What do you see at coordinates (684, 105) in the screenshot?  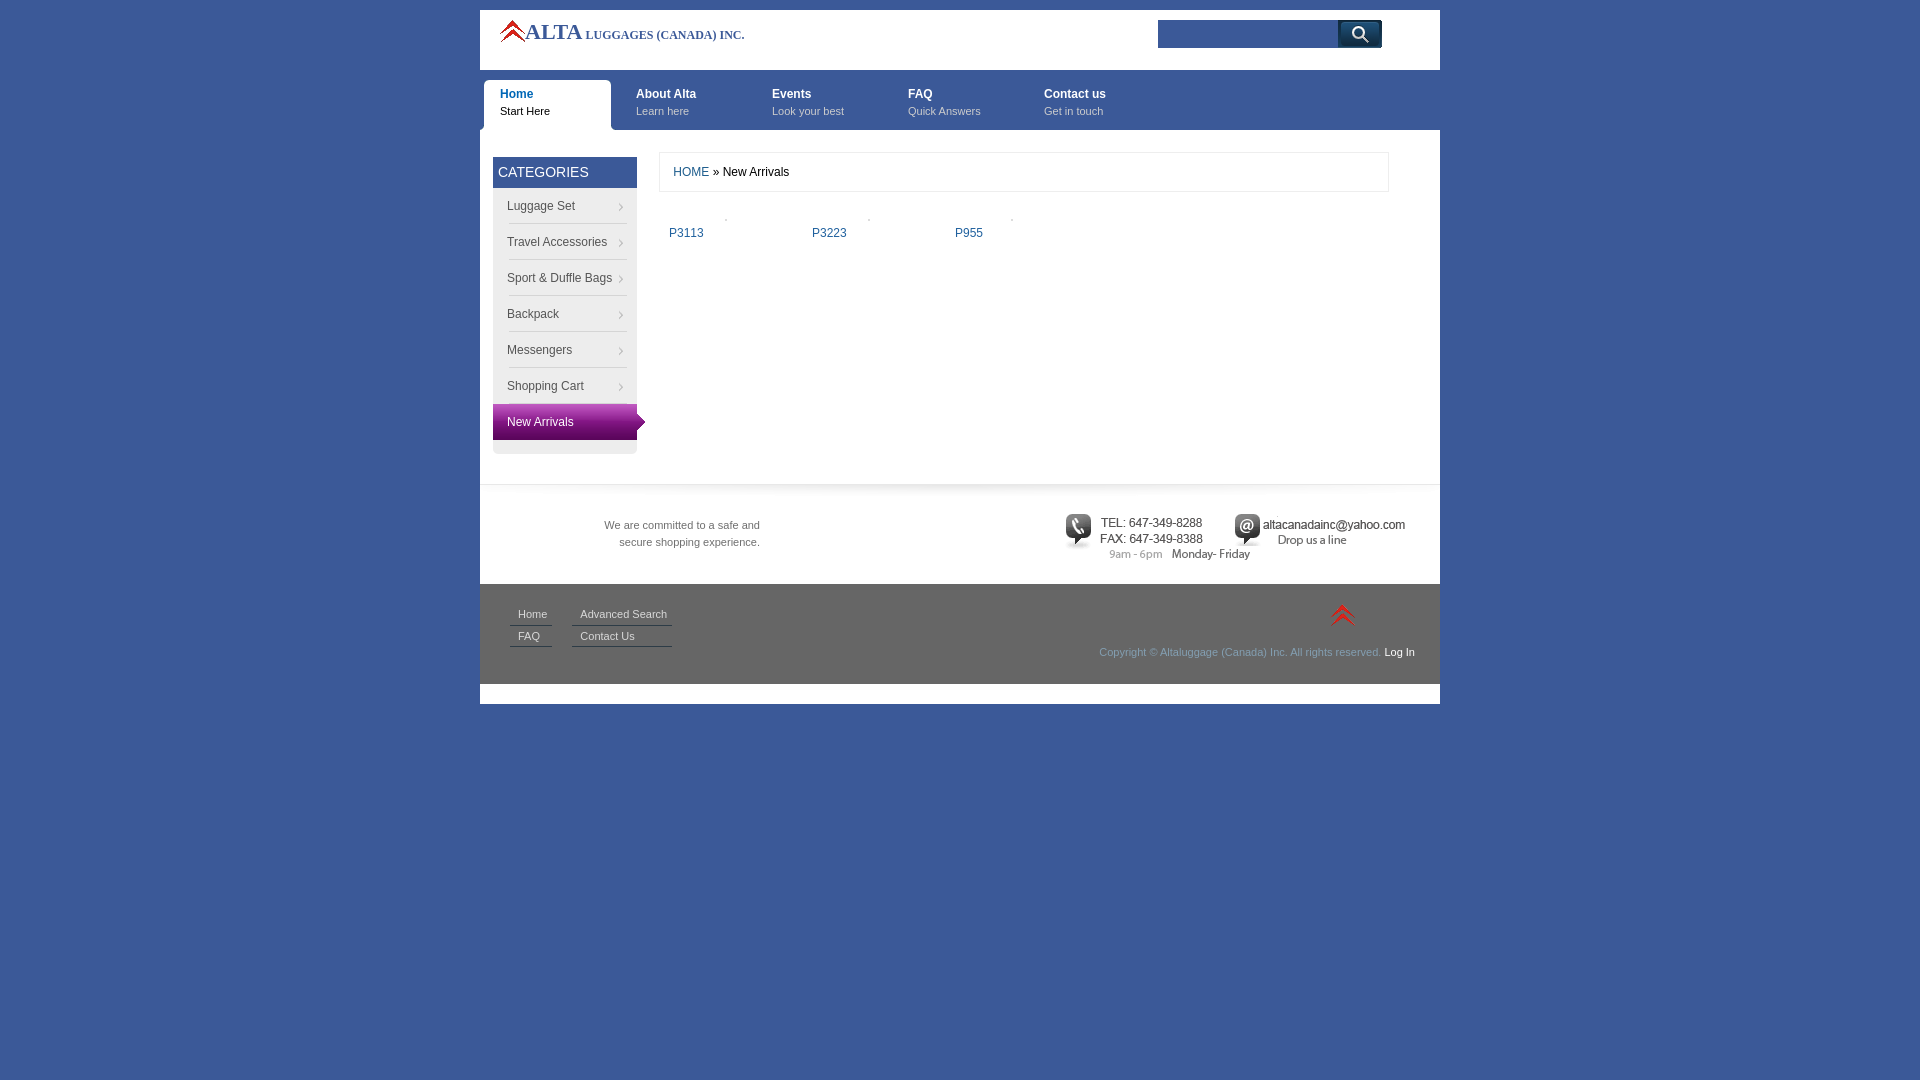 I see `About Alta
Learn here` at bounding box center [684, 105].